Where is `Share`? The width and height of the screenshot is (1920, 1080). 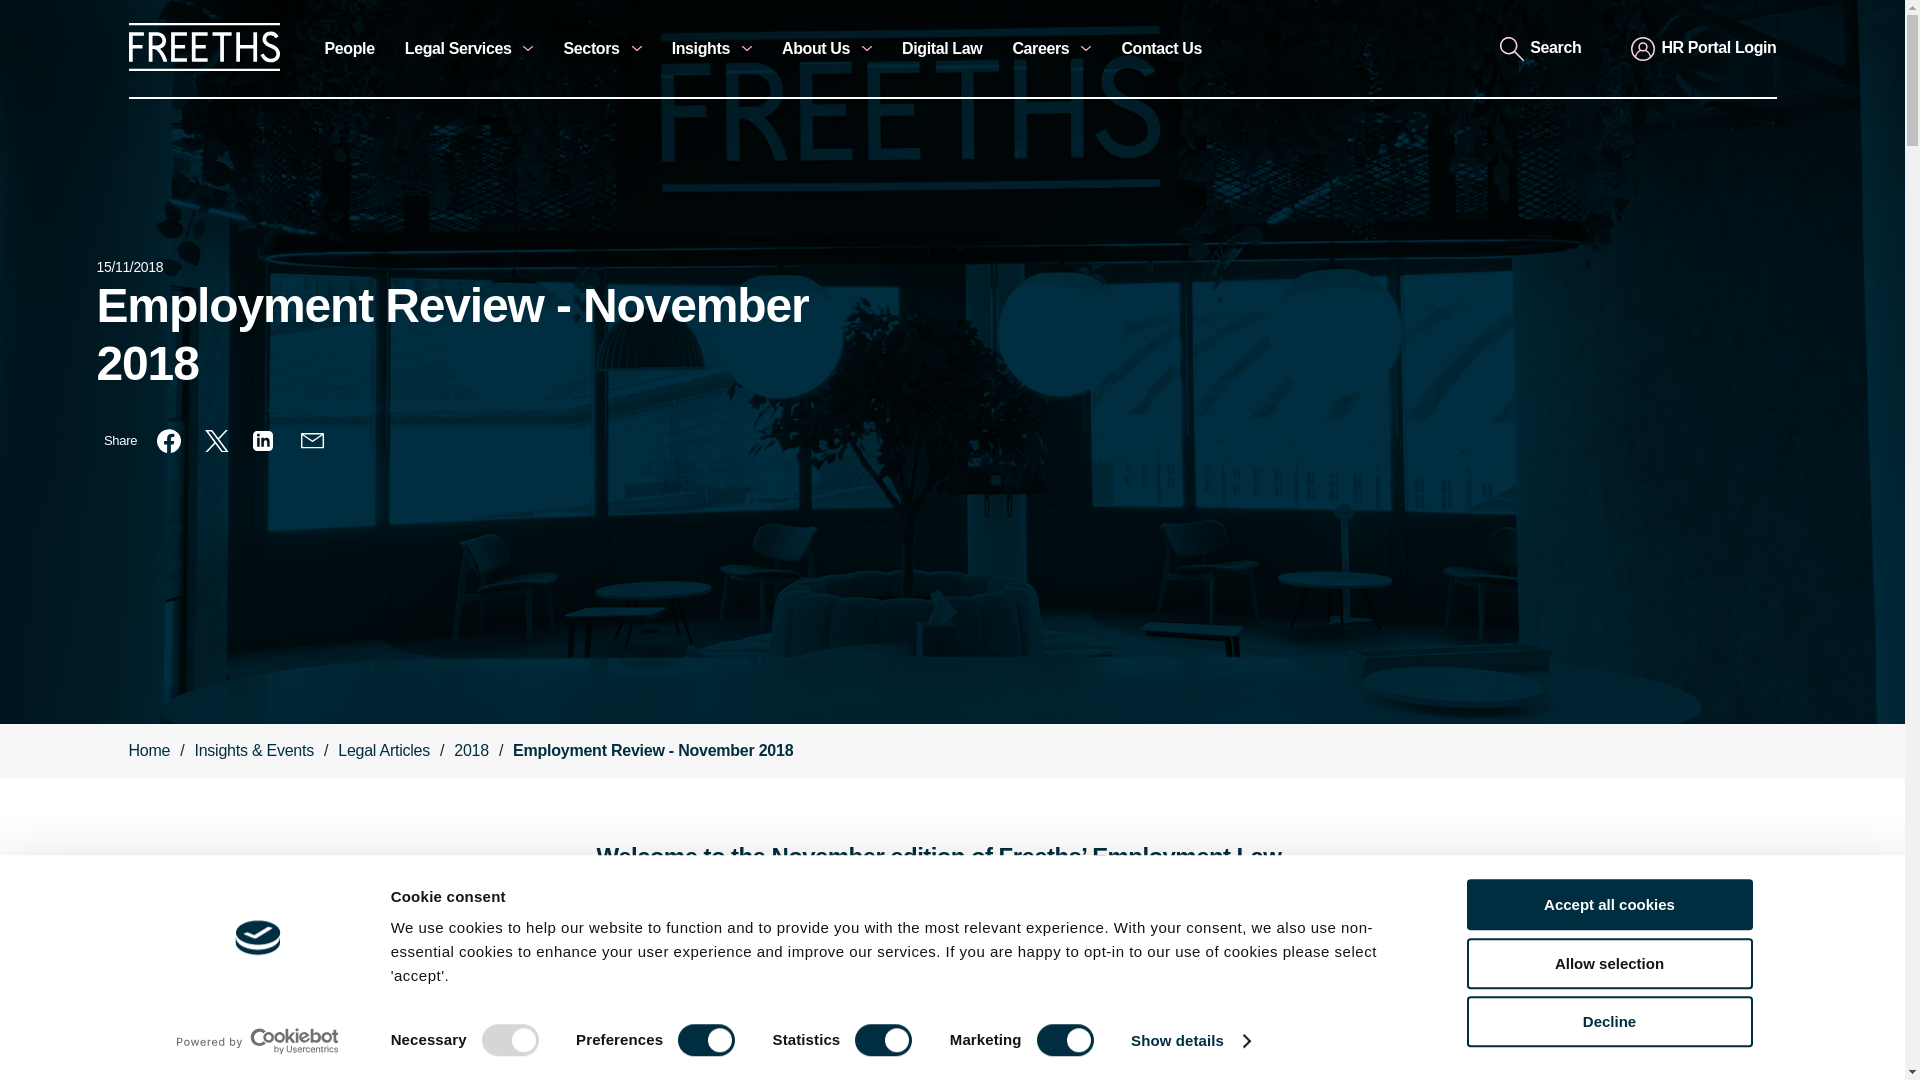 Share is located at coordinates (120, 440).